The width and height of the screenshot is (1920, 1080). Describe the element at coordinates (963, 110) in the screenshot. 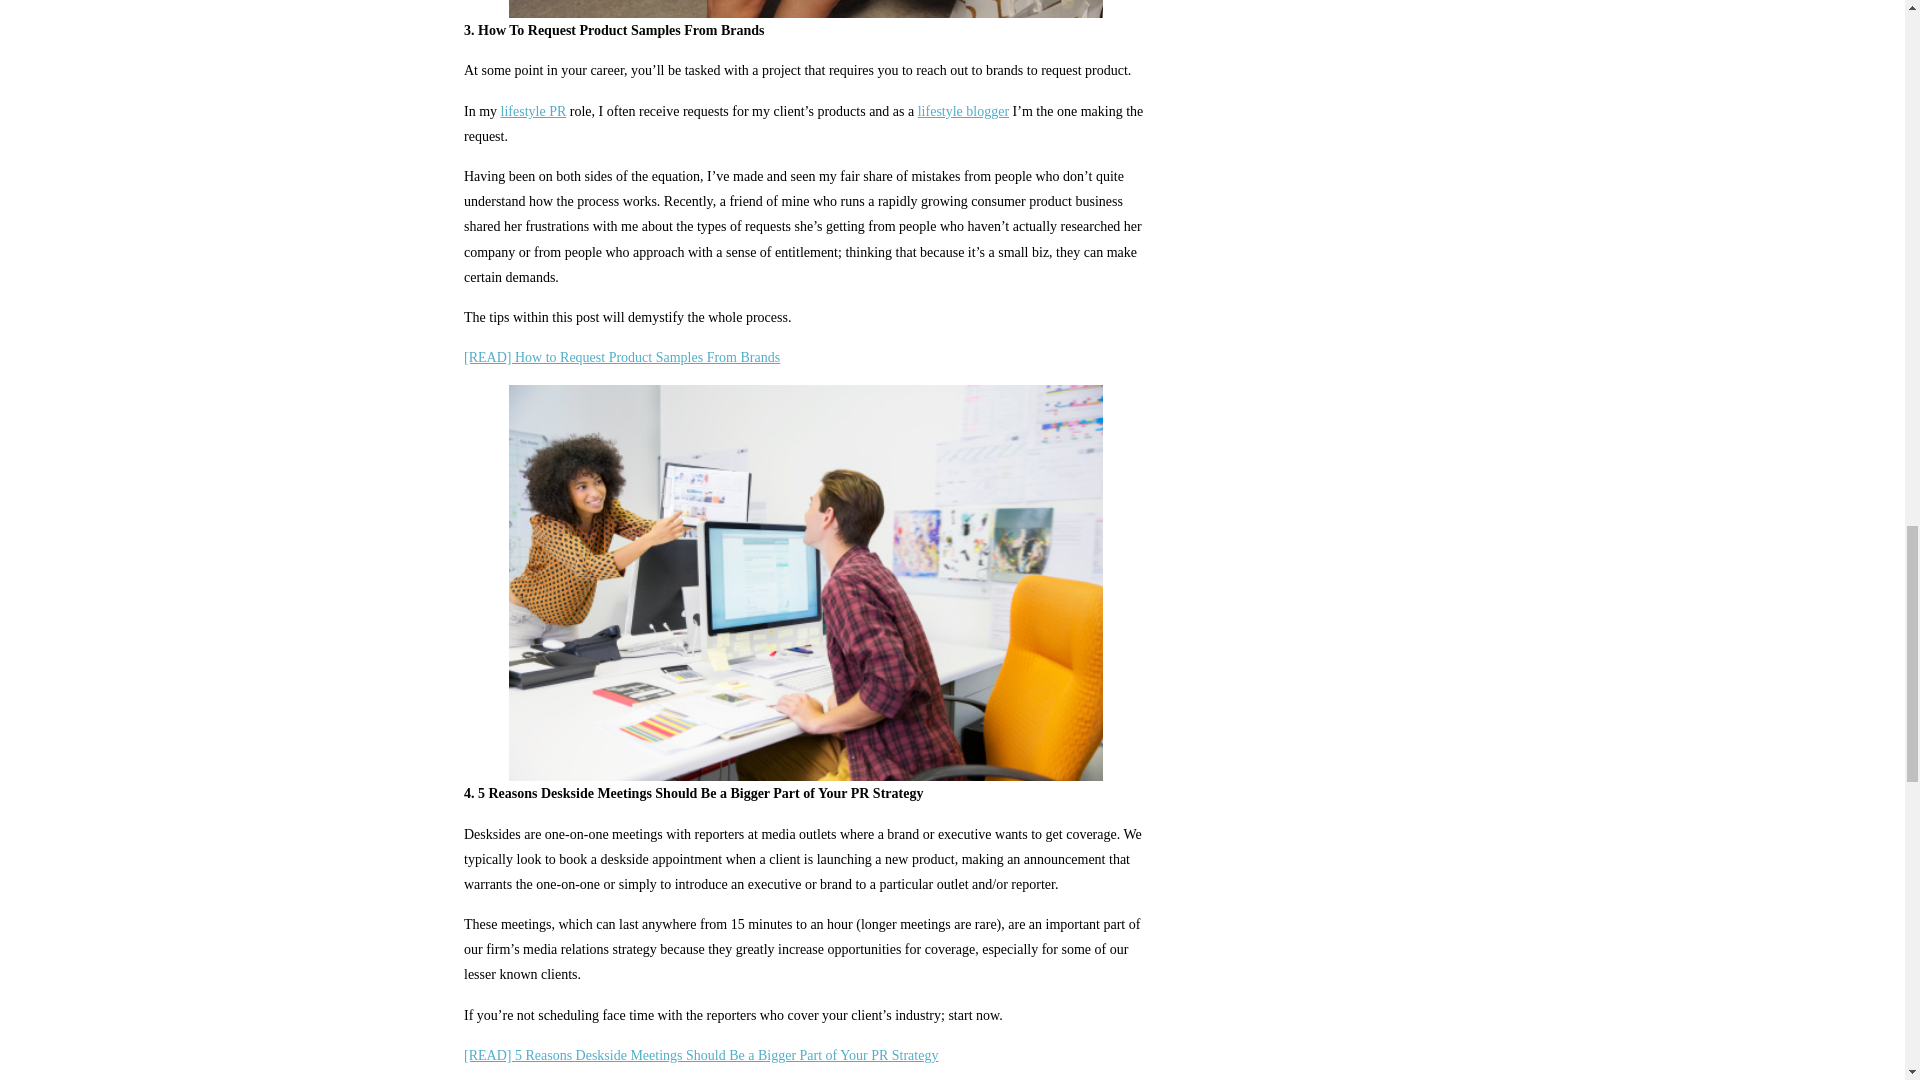

I see `Hashtags and Stilettos` at that location.